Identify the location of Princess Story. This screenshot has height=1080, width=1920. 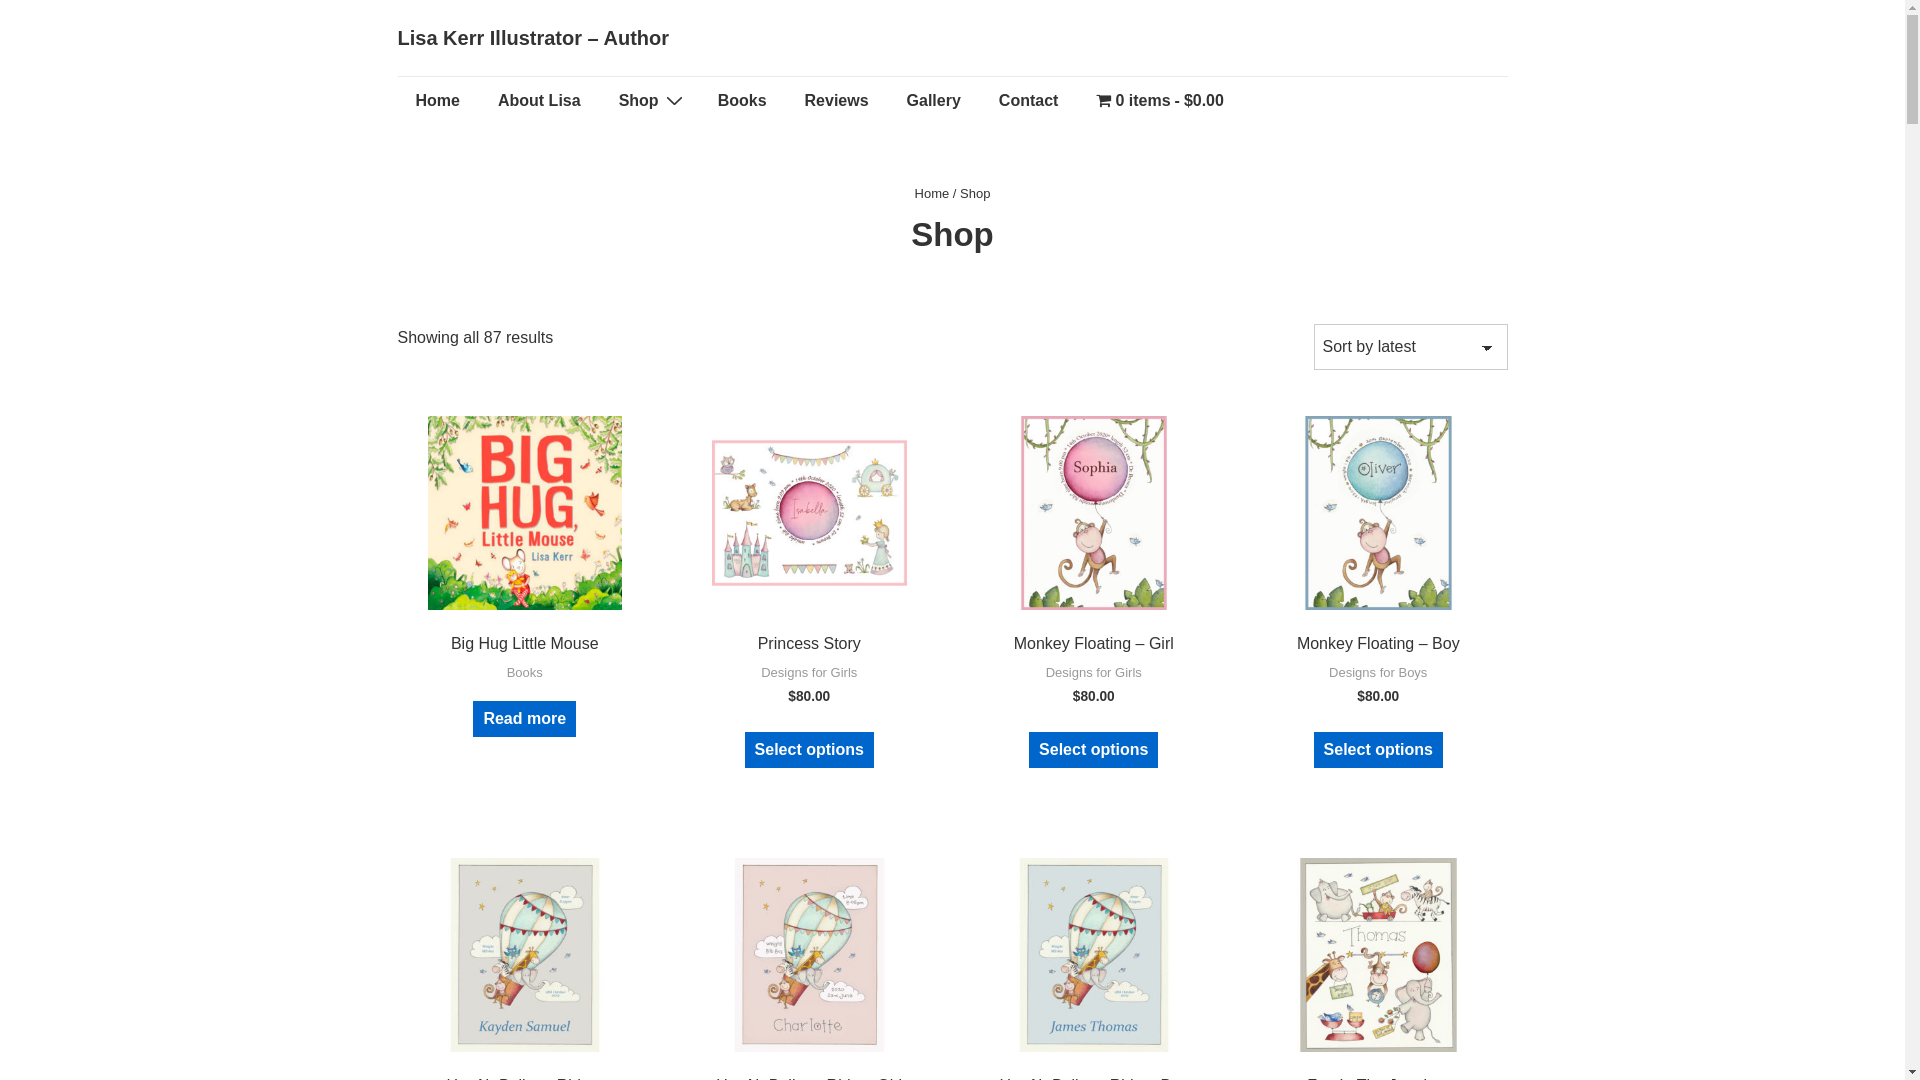
(810, 644).